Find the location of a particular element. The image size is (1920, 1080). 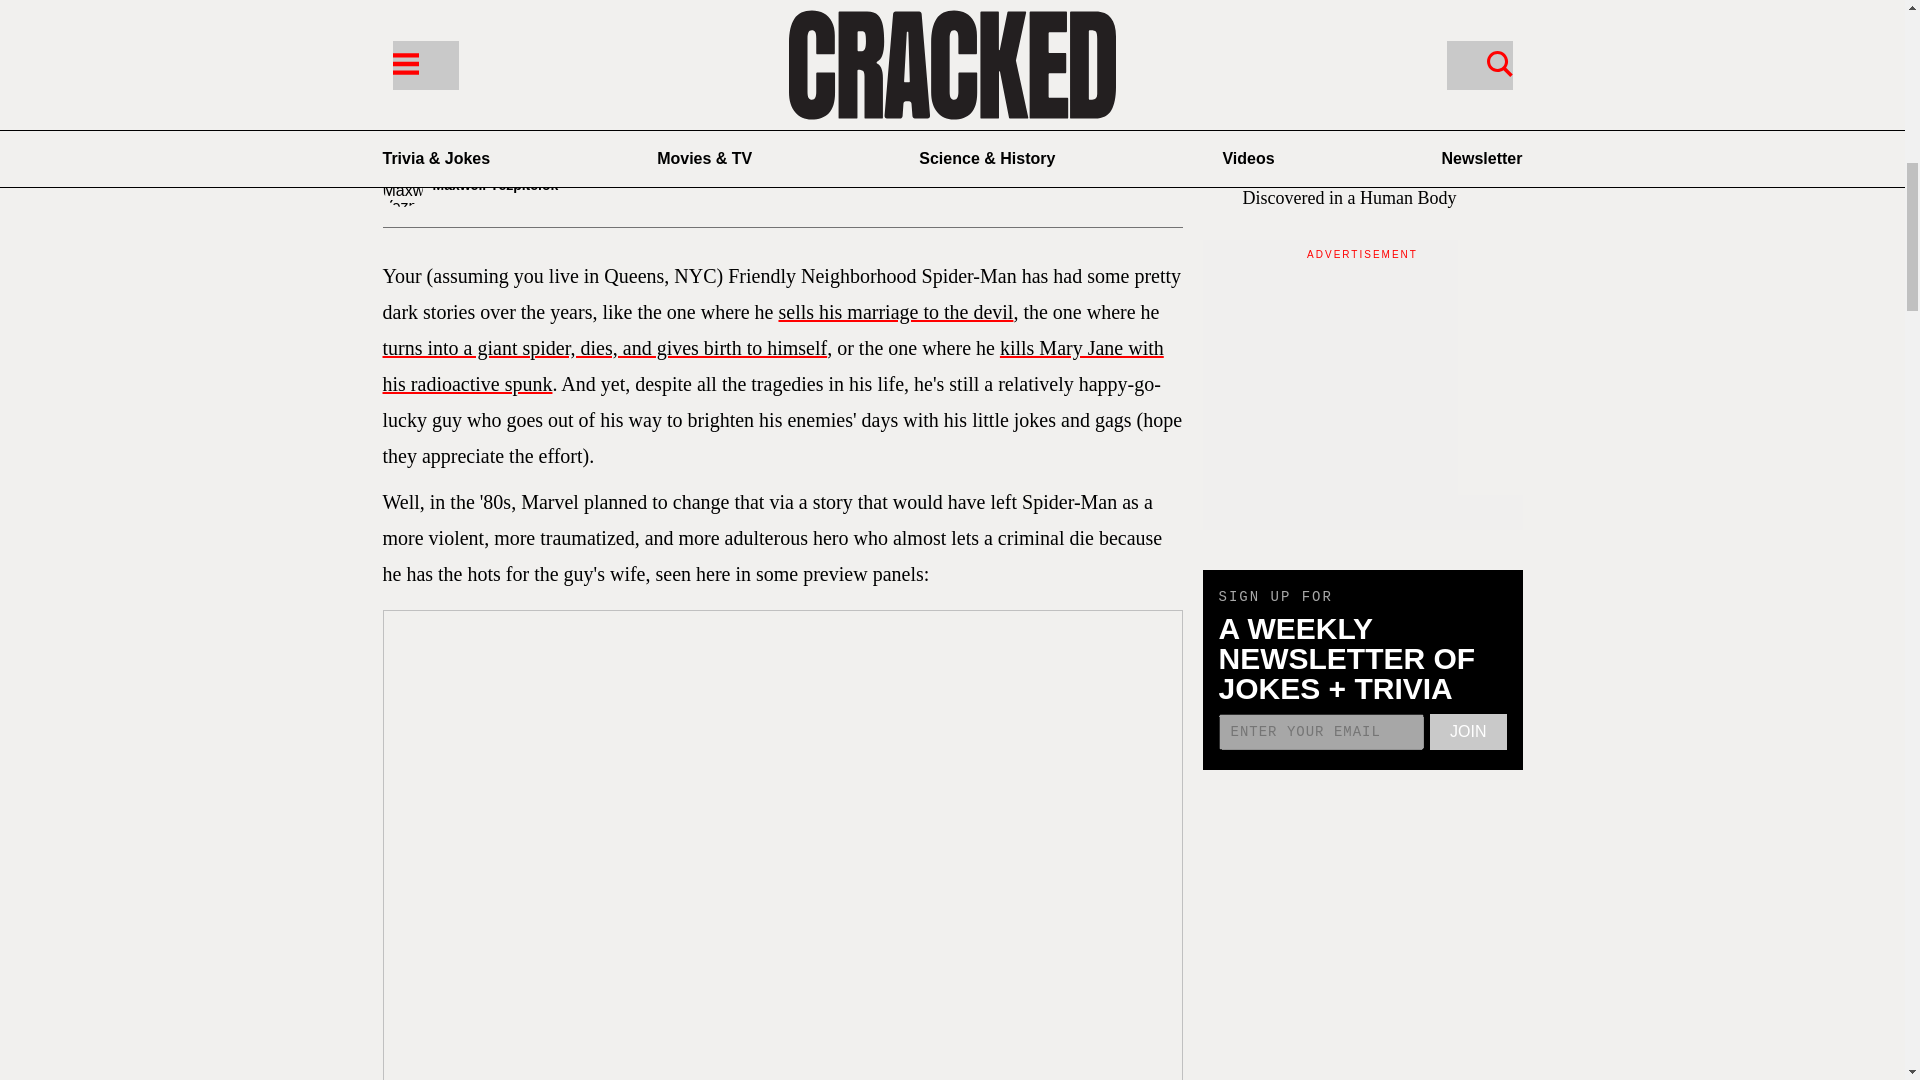

turns into a giant spider, dies, and gives birth to himself is located at coordinates (604, 347).